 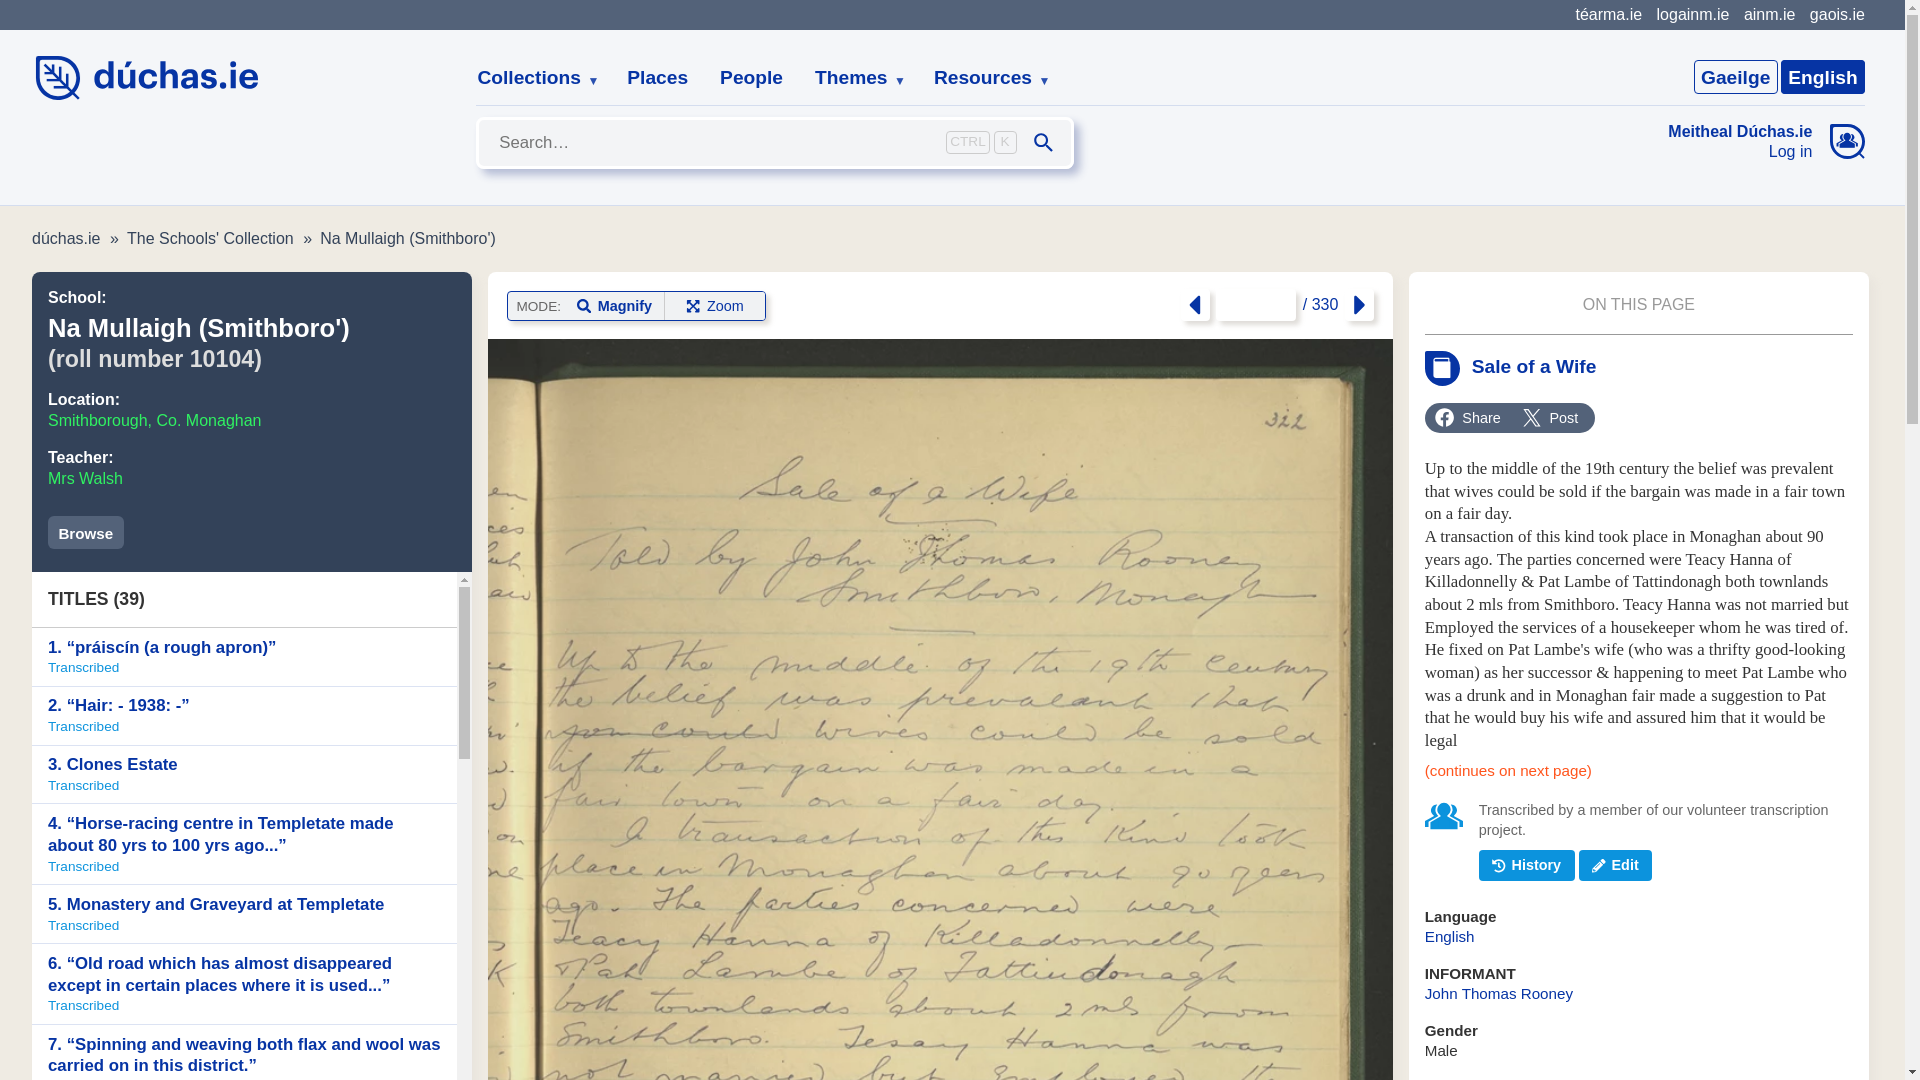 I want to click on Log in, so click(x=1740, y=151).